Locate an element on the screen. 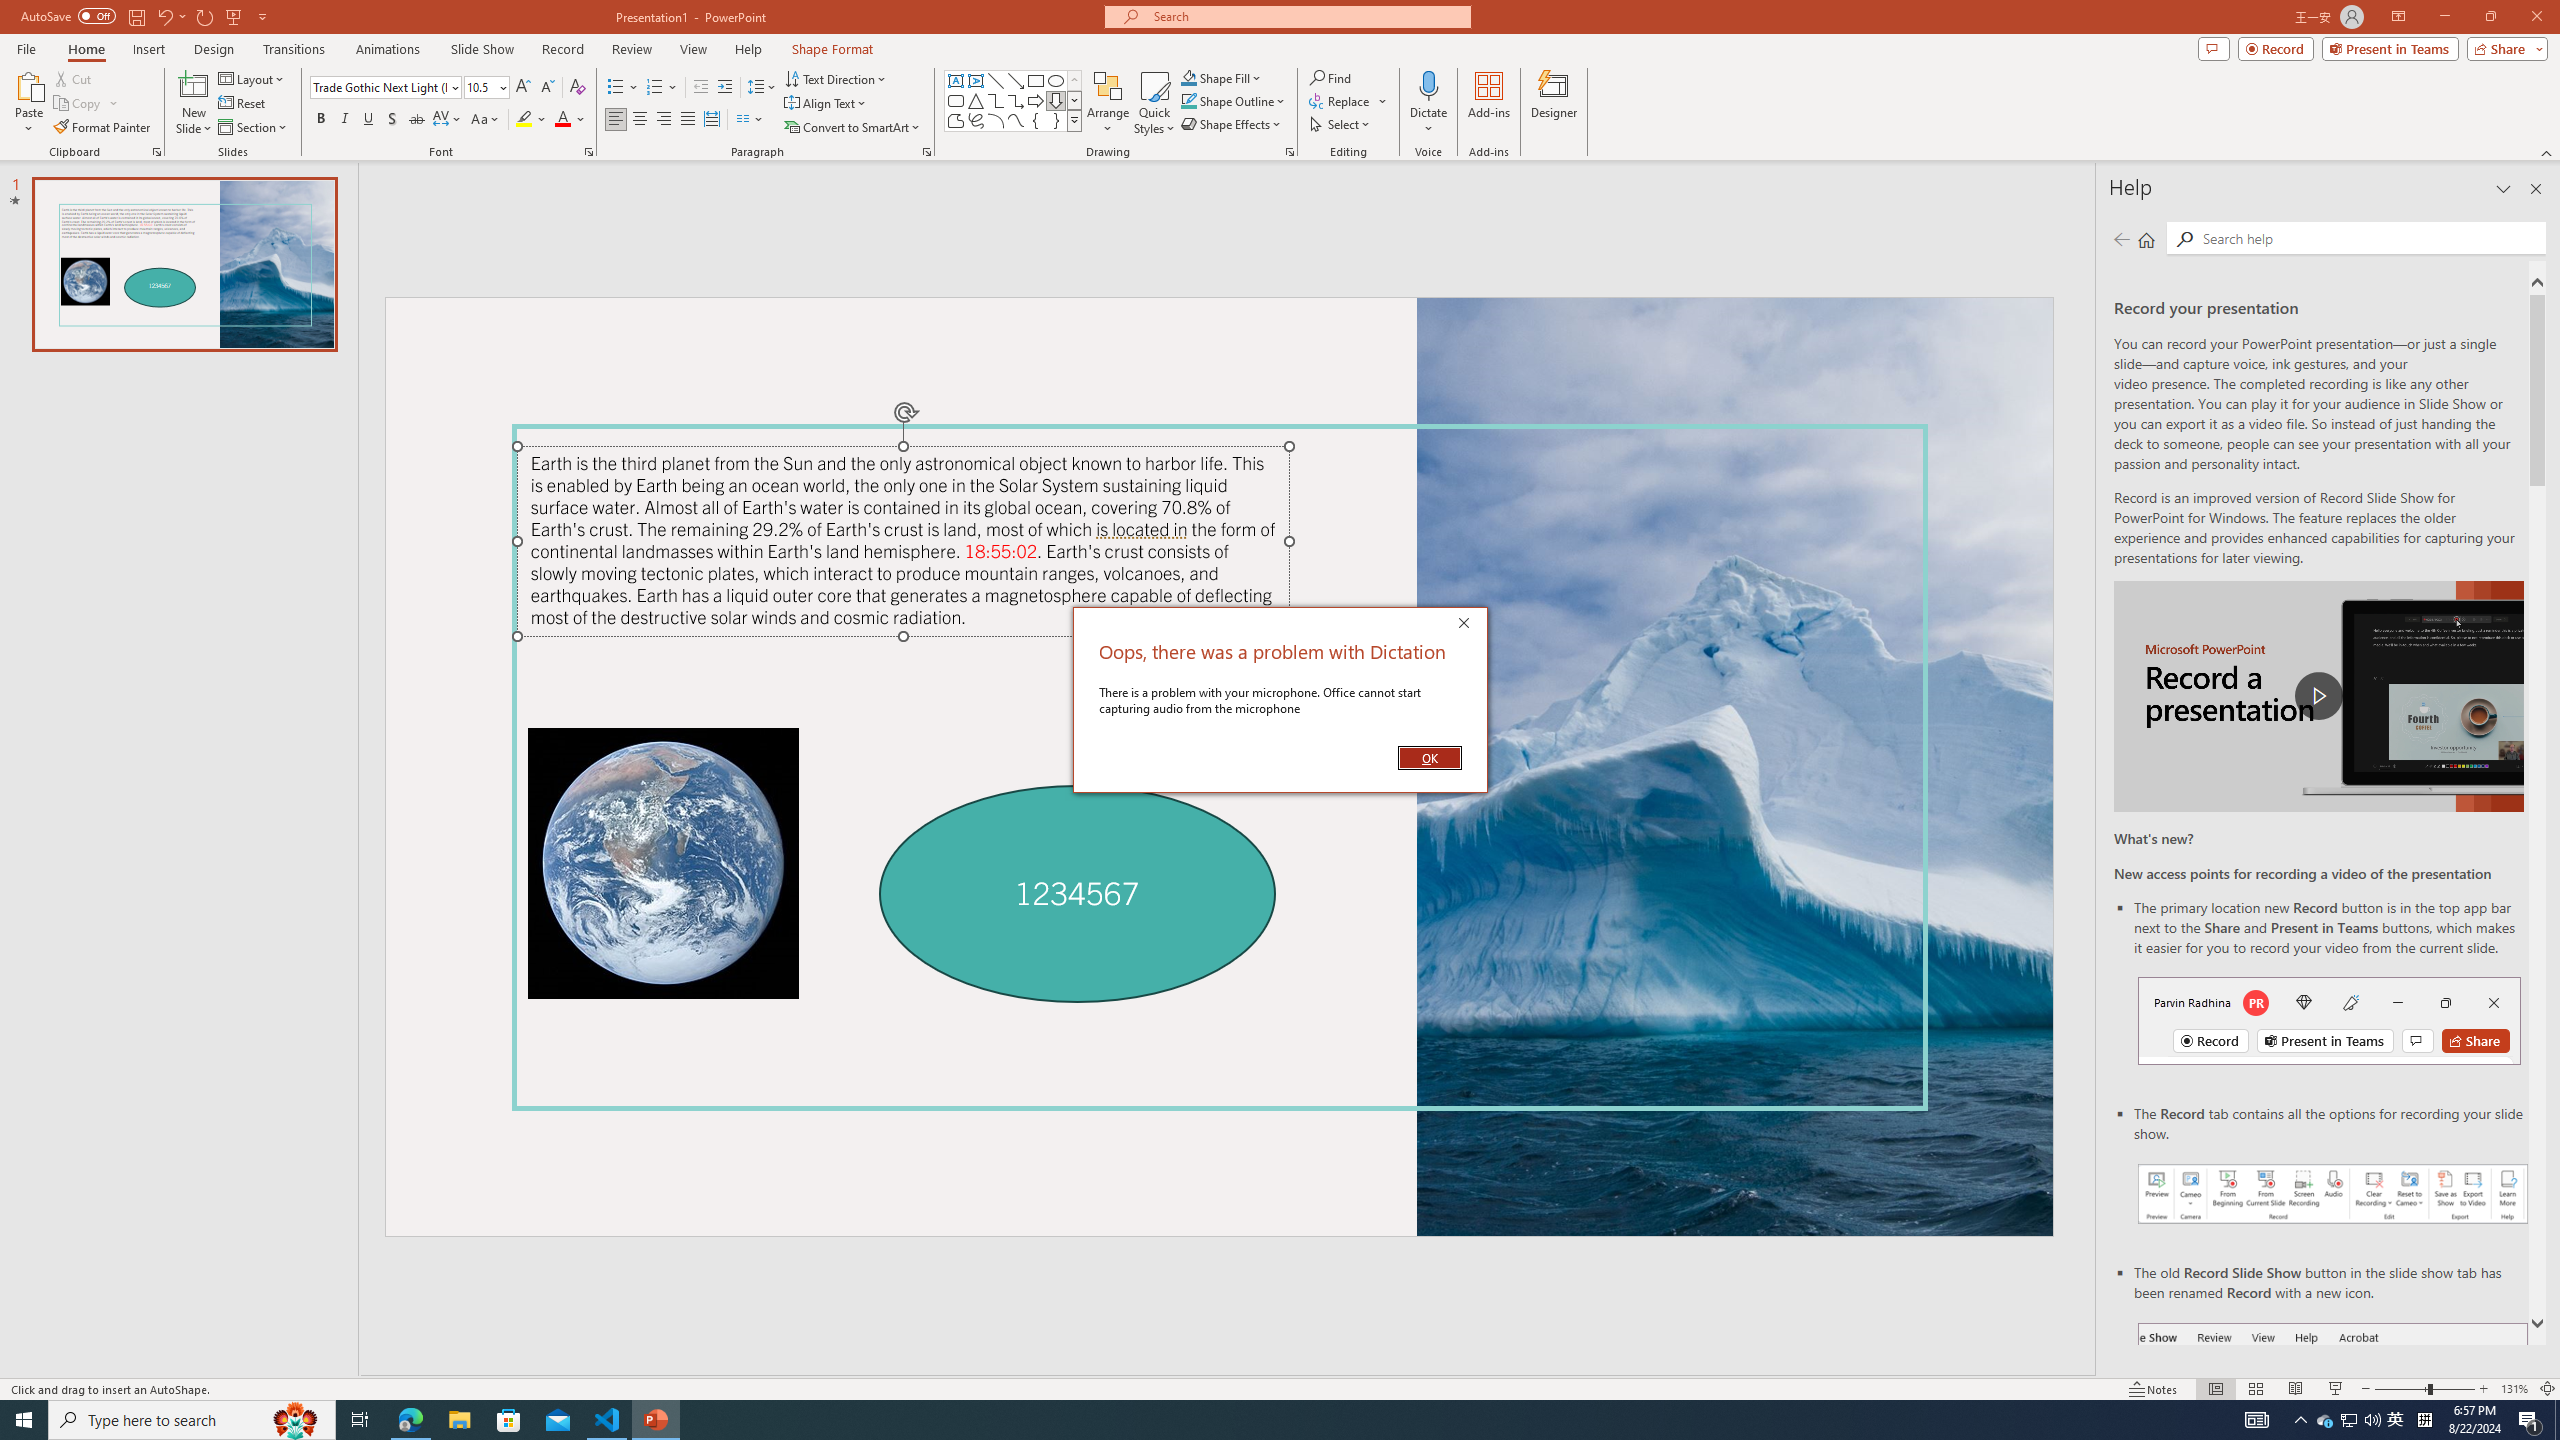 The image size is (2560, 1440). Microsoft Edge - 1 running window is located at coordinates (410, 1420).